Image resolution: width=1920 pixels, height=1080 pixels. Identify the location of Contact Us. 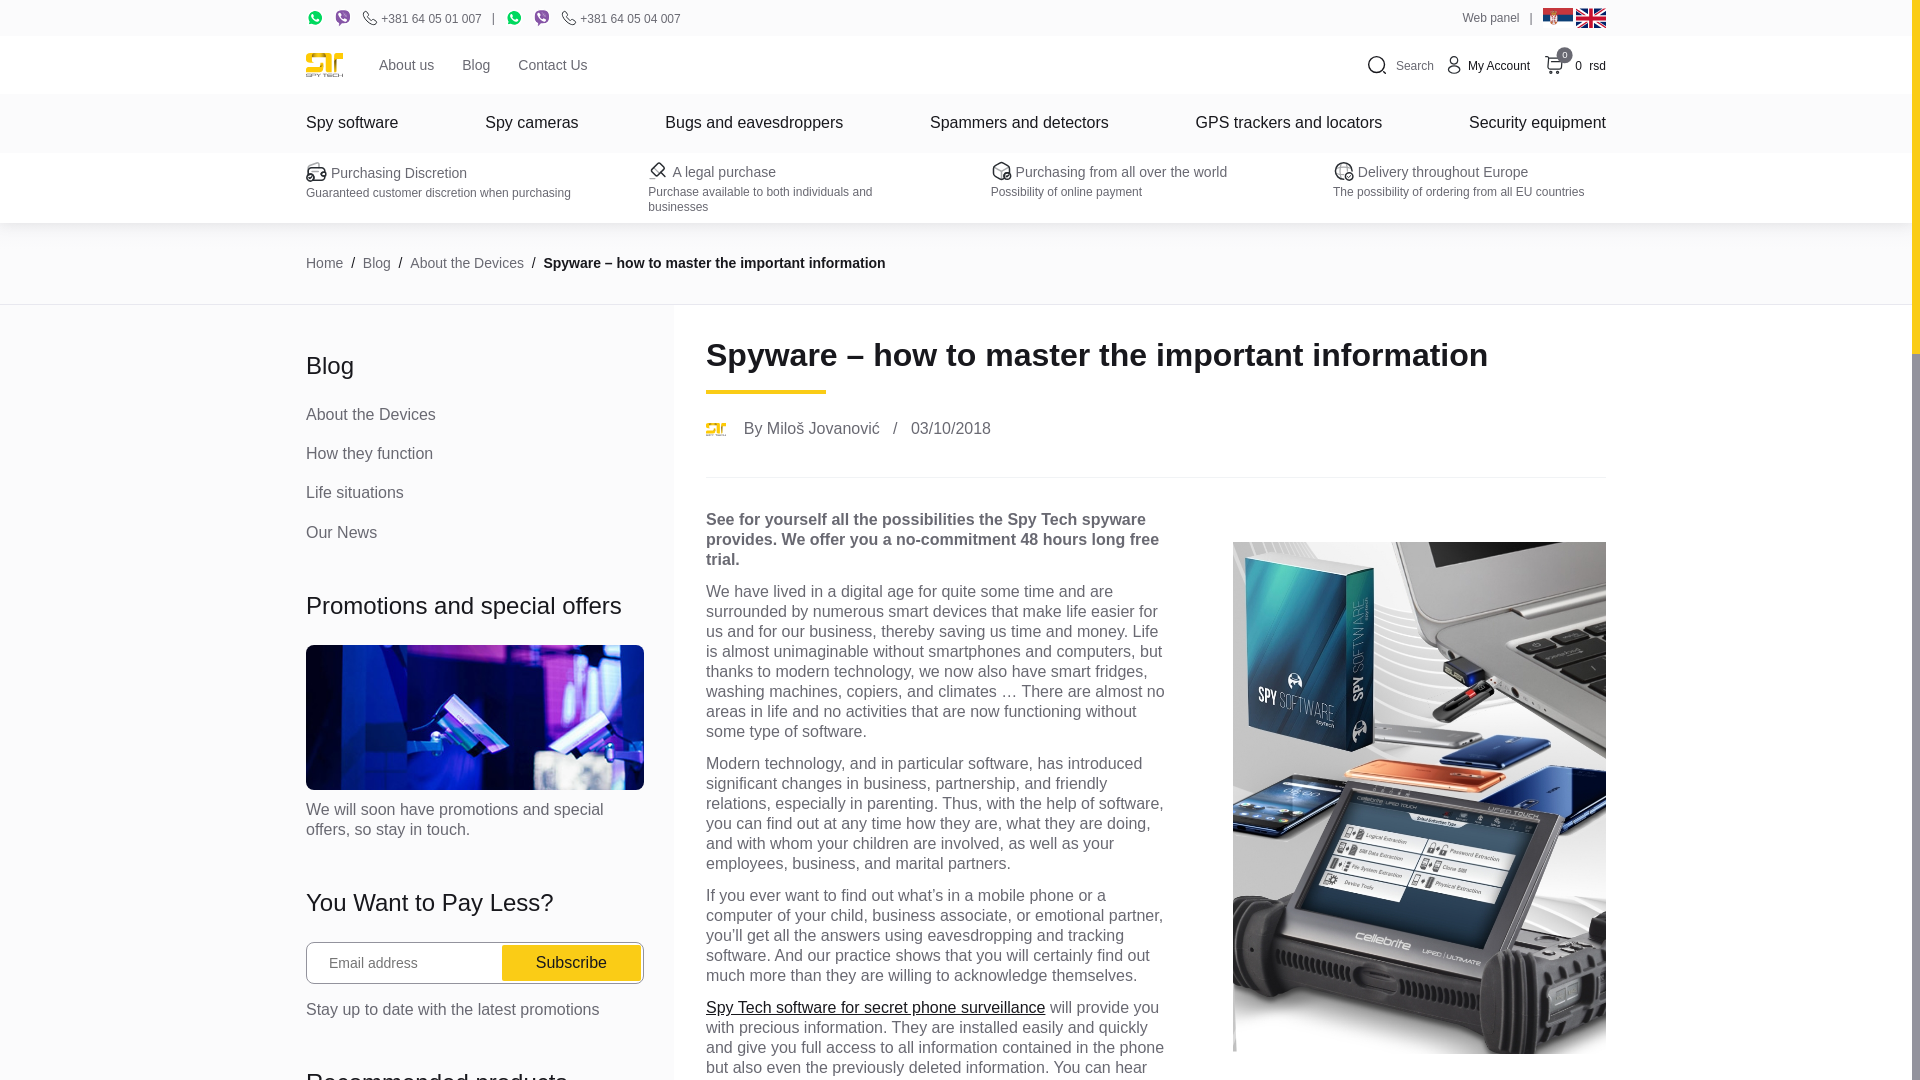
(552, 65).